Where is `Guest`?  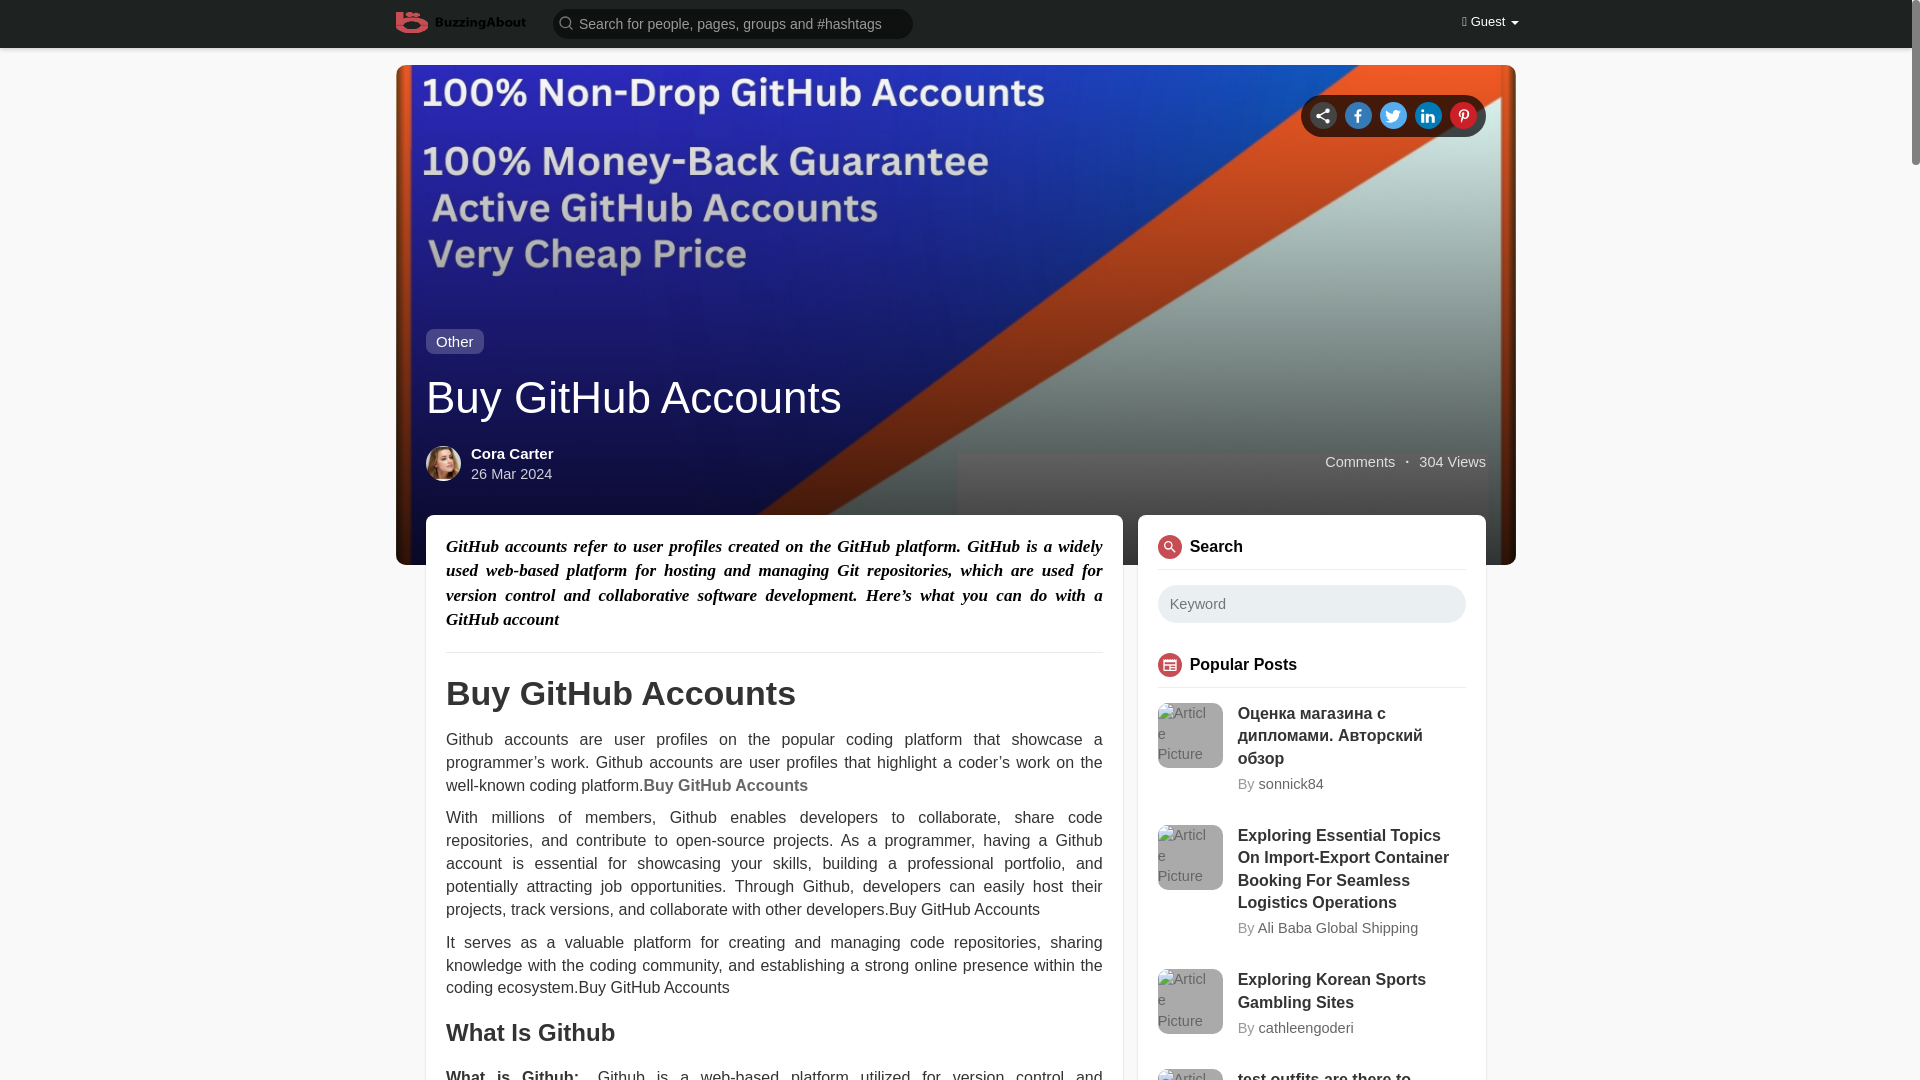
Guest is located at coordinates (1490, 22).